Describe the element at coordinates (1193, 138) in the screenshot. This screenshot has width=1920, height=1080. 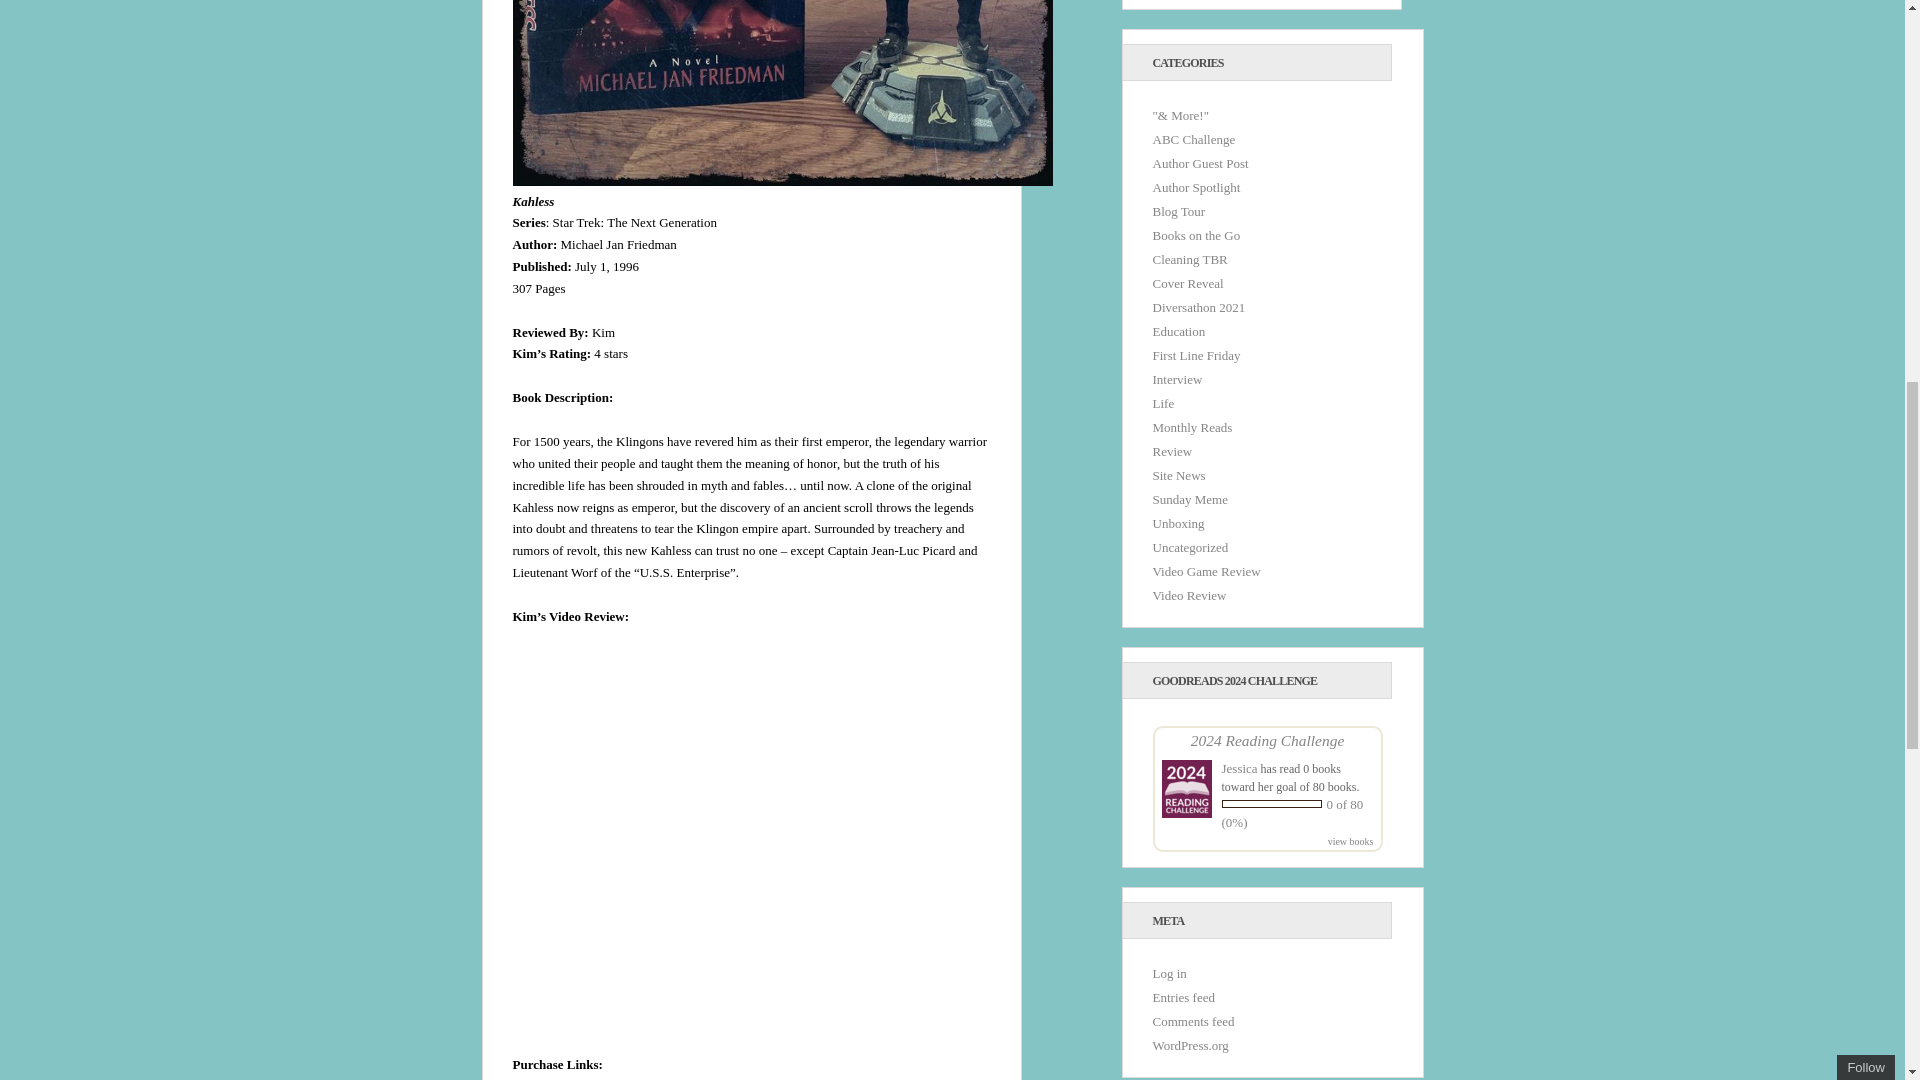
I see `ABC Challenge` at that location.